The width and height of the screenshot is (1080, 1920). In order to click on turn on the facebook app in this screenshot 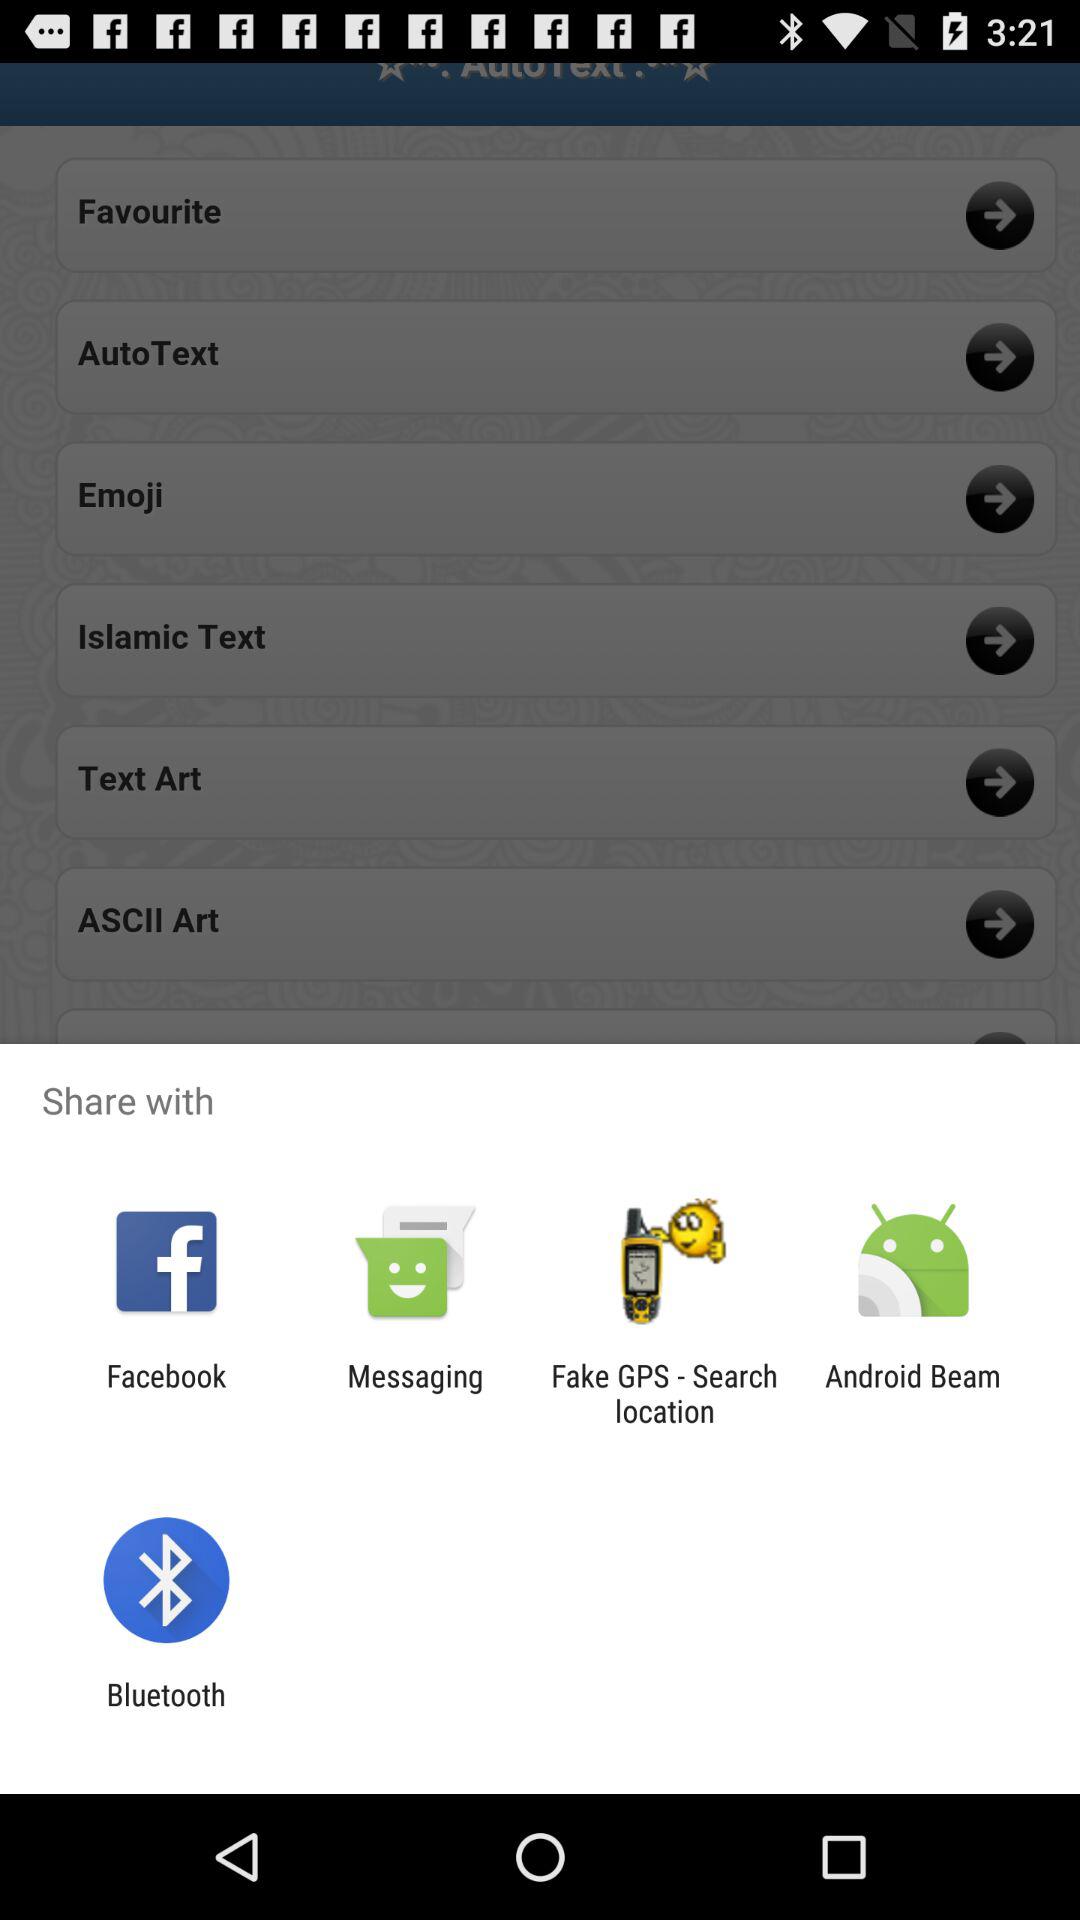, I will do `click(166, 1393)`.